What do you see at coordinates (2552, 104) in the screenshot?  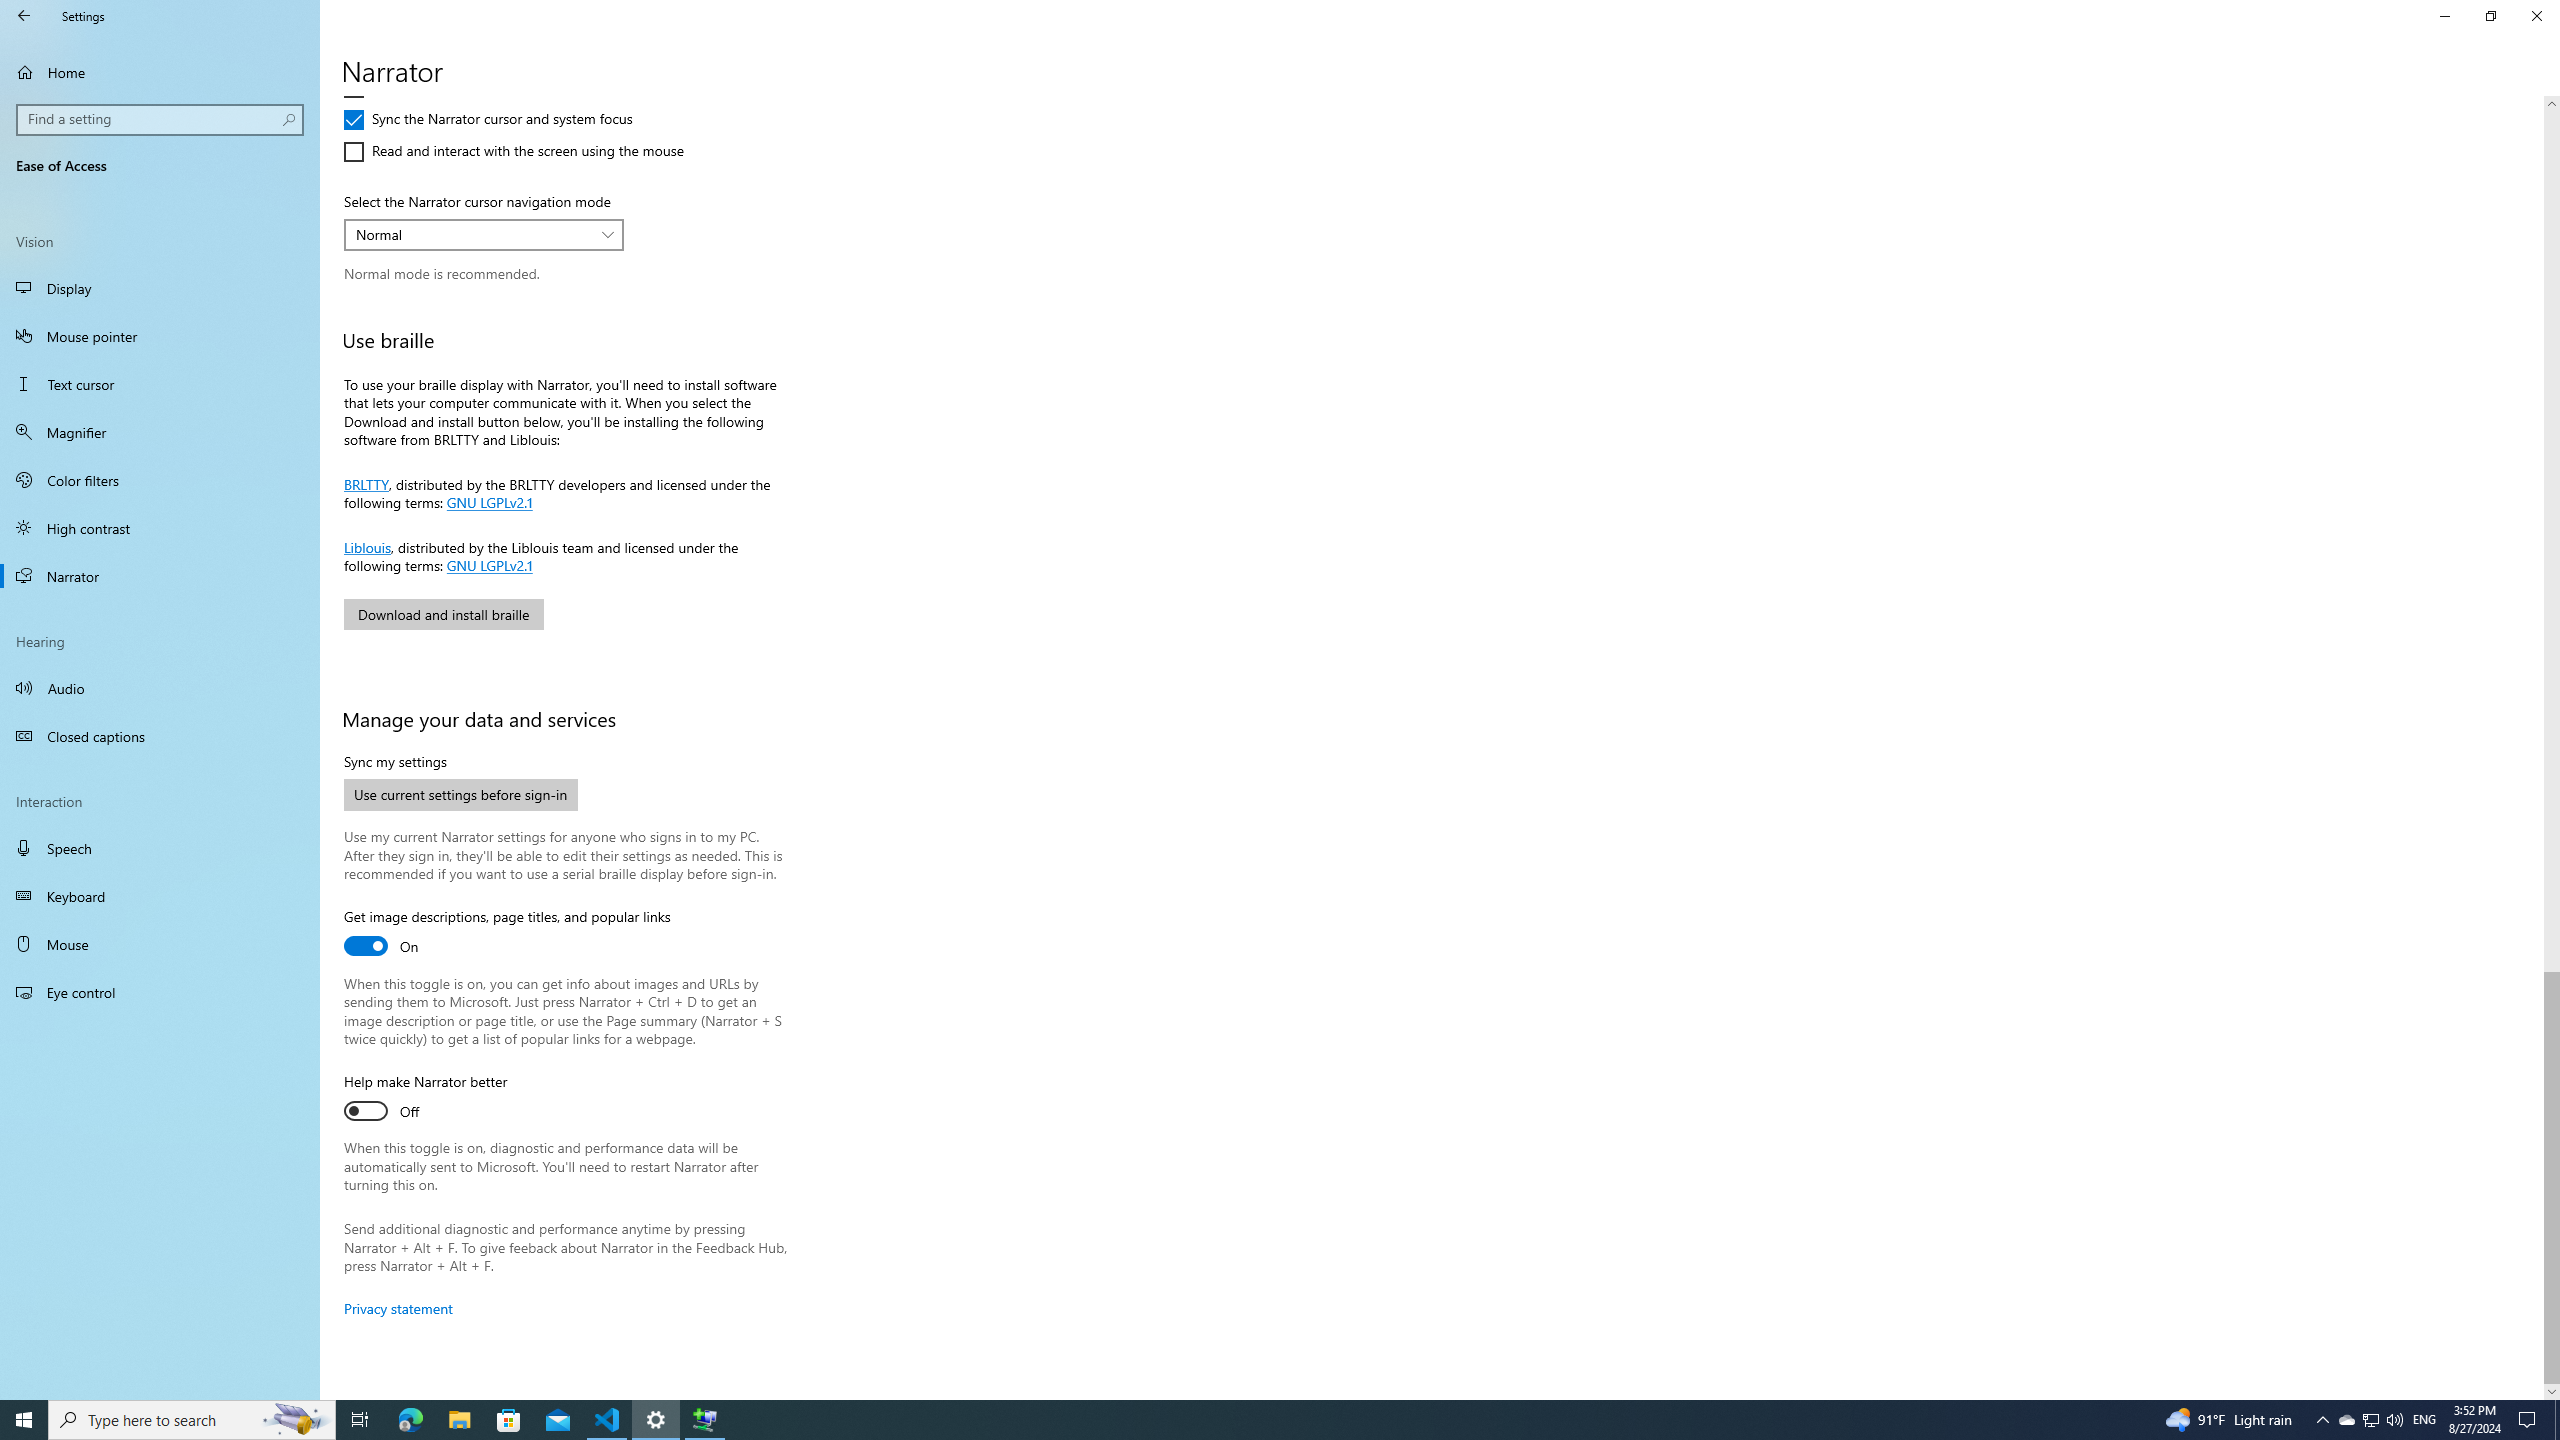 I see `Vertical Small Decrease` at bounding box center [2552, 104].